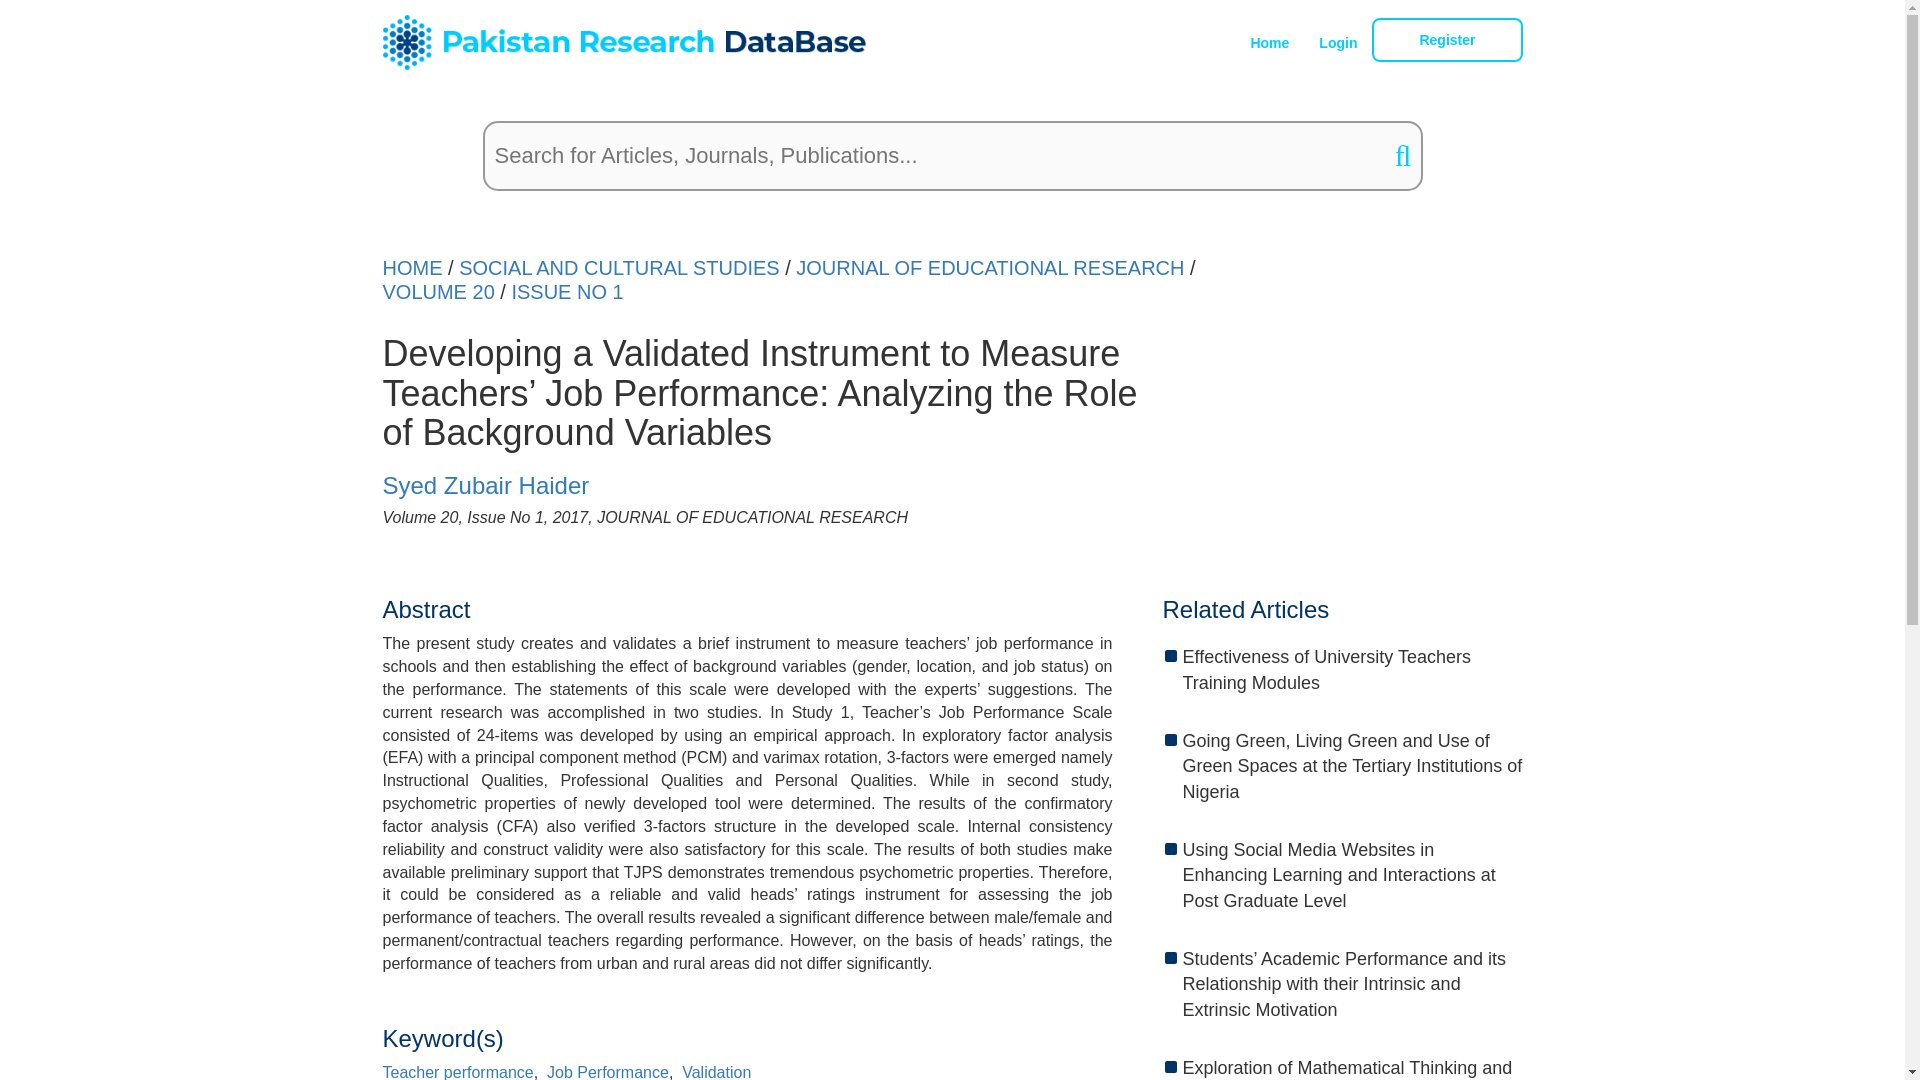  Describe the element at coordinates (1338, 43) in the screenshot. I see `Login` at that location.